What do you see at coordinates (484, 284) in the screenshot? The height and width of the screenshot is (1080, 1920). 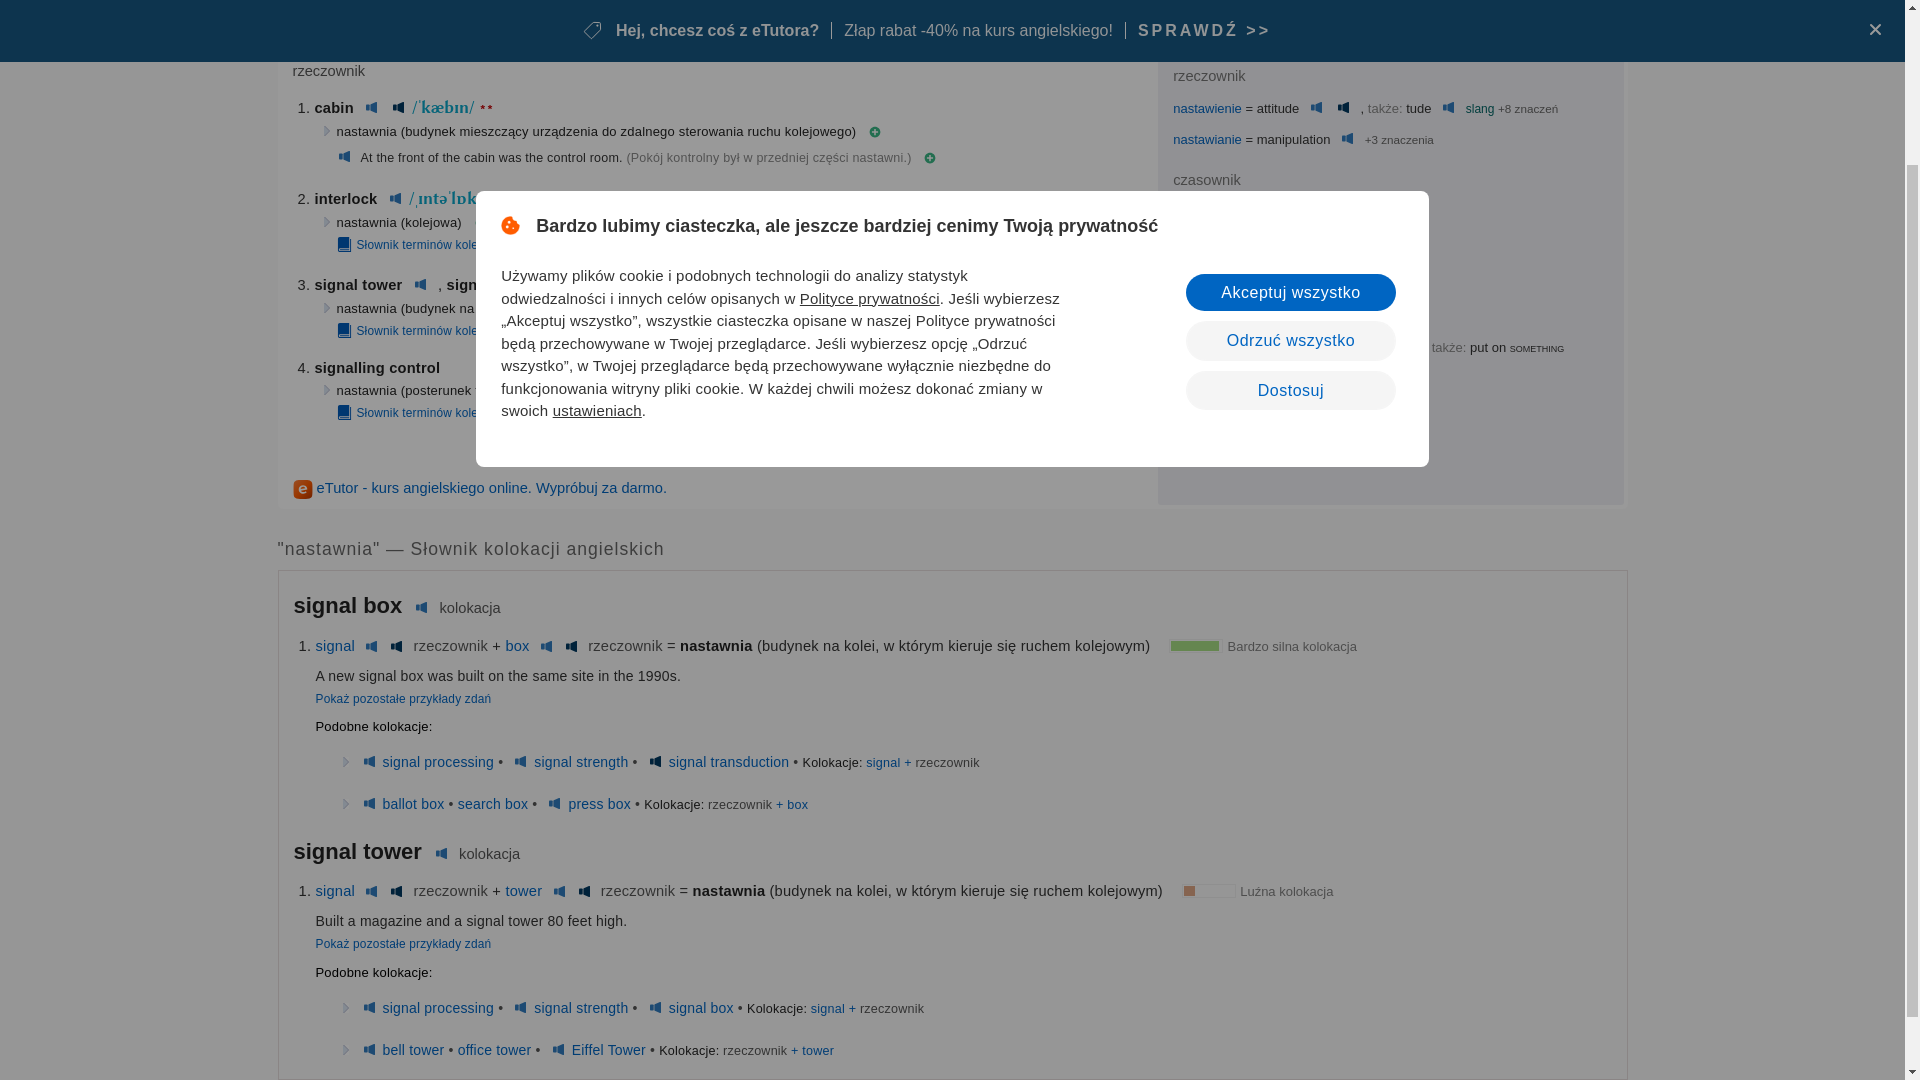 I see `signal box` at bounding box center [484, 284].